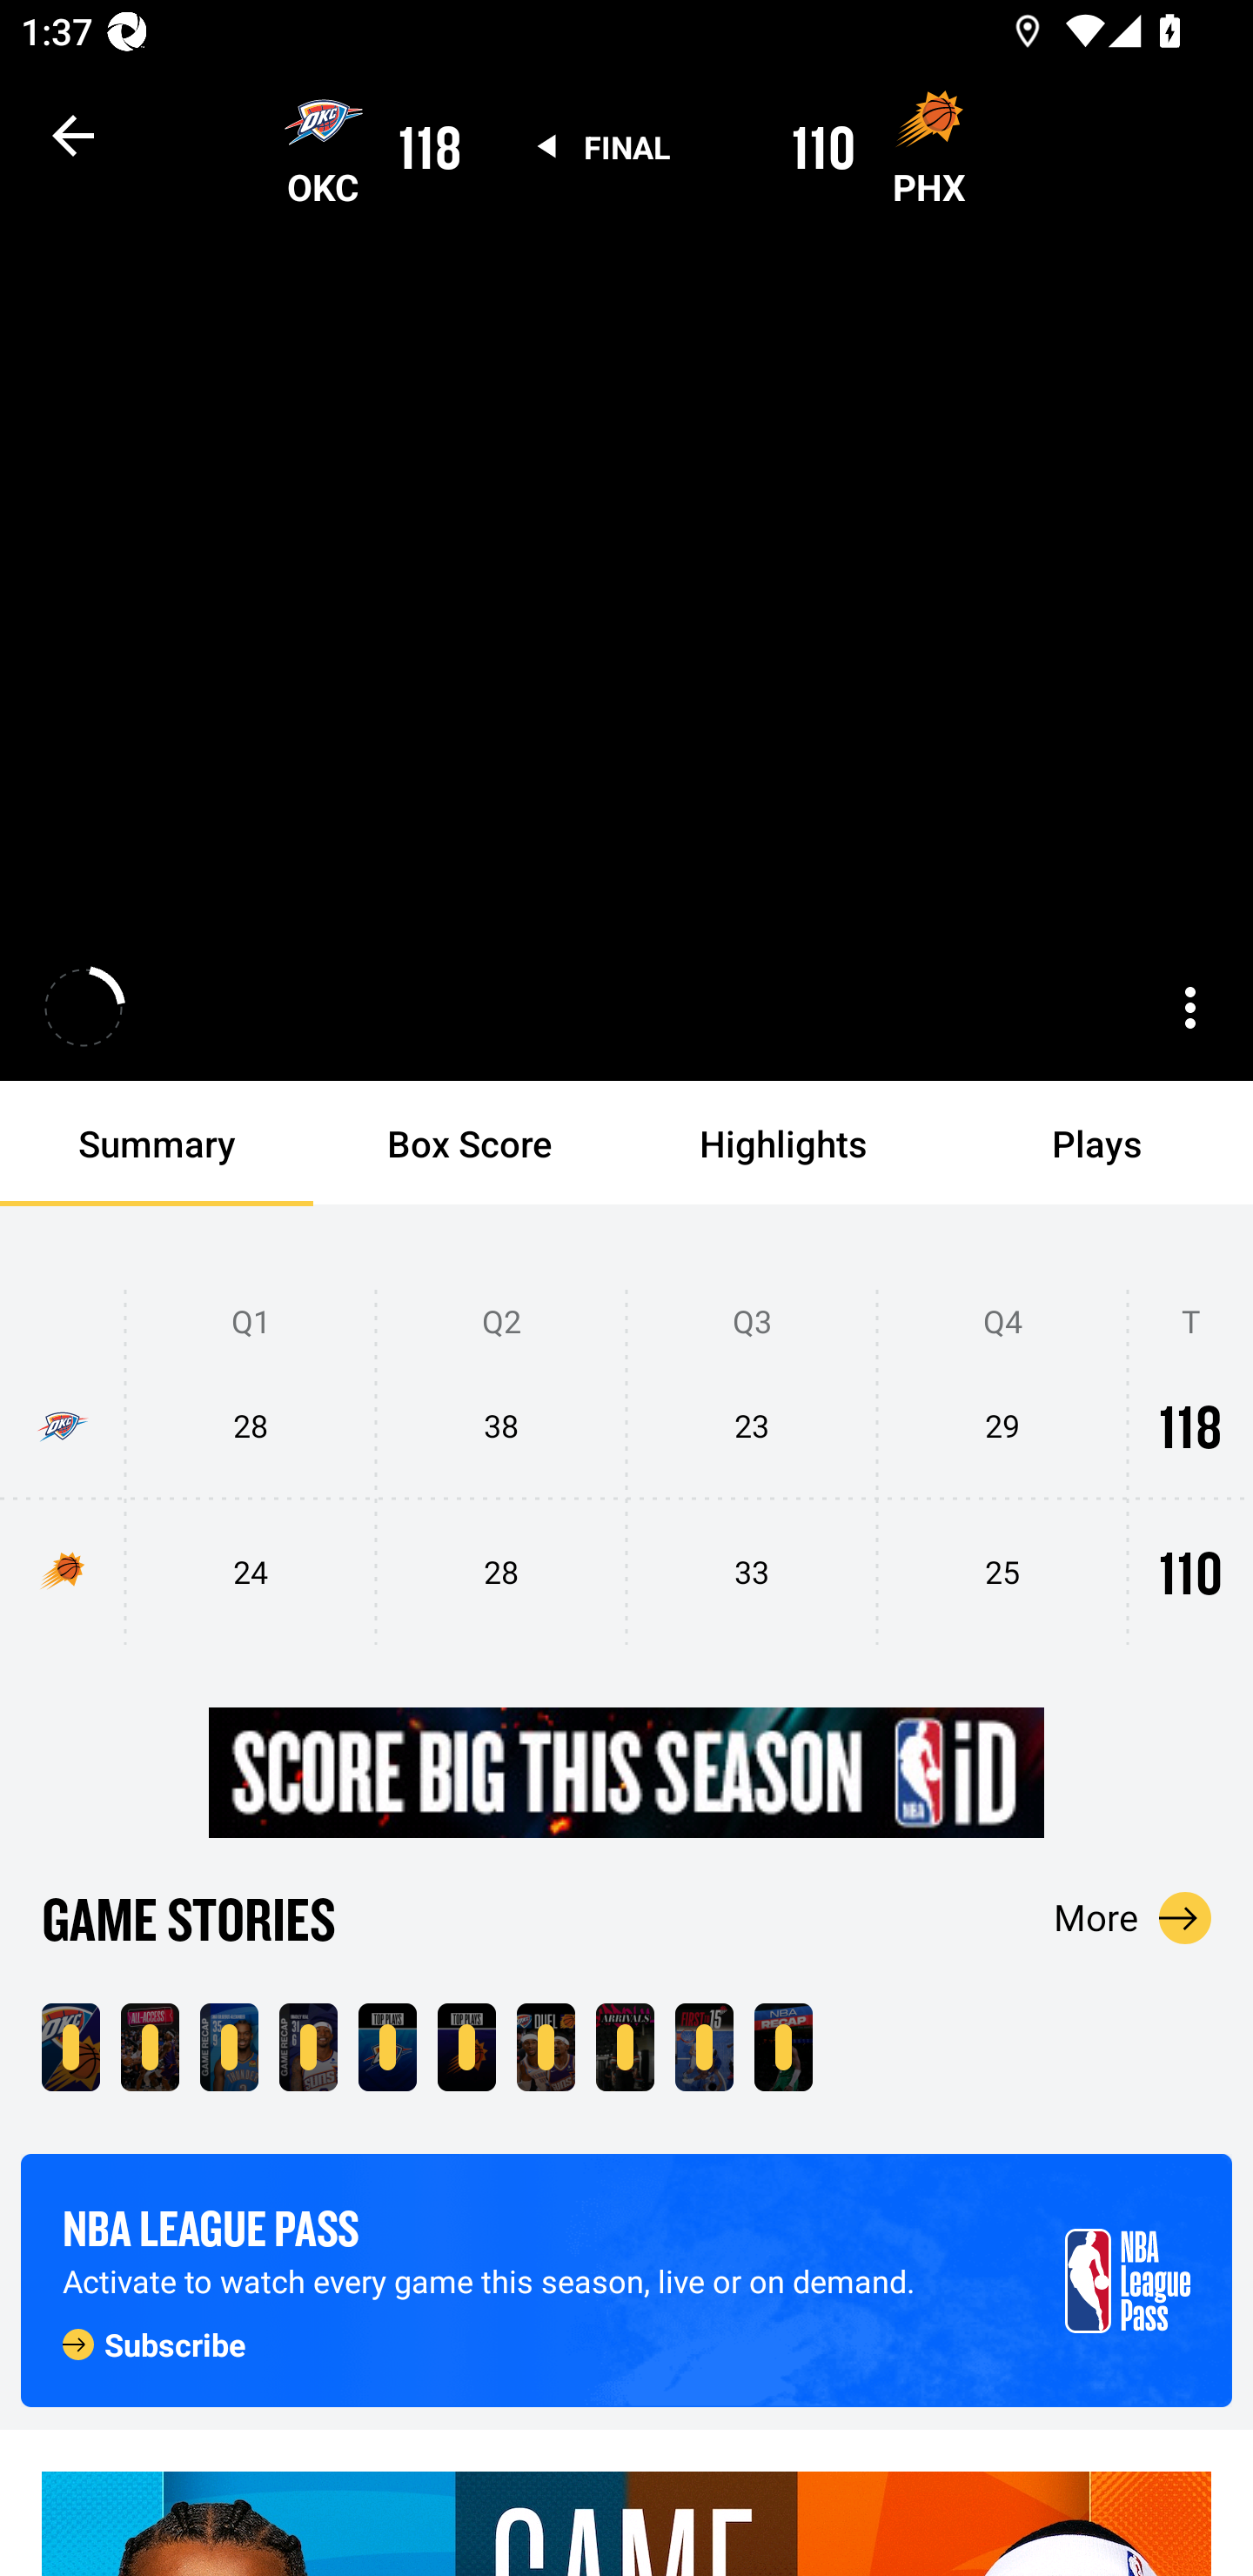 The width and height of the screenshot is (1253, 2576). Describe the element at coordinates (1190, 1008) in the screenshot. I see `More options` at that location.